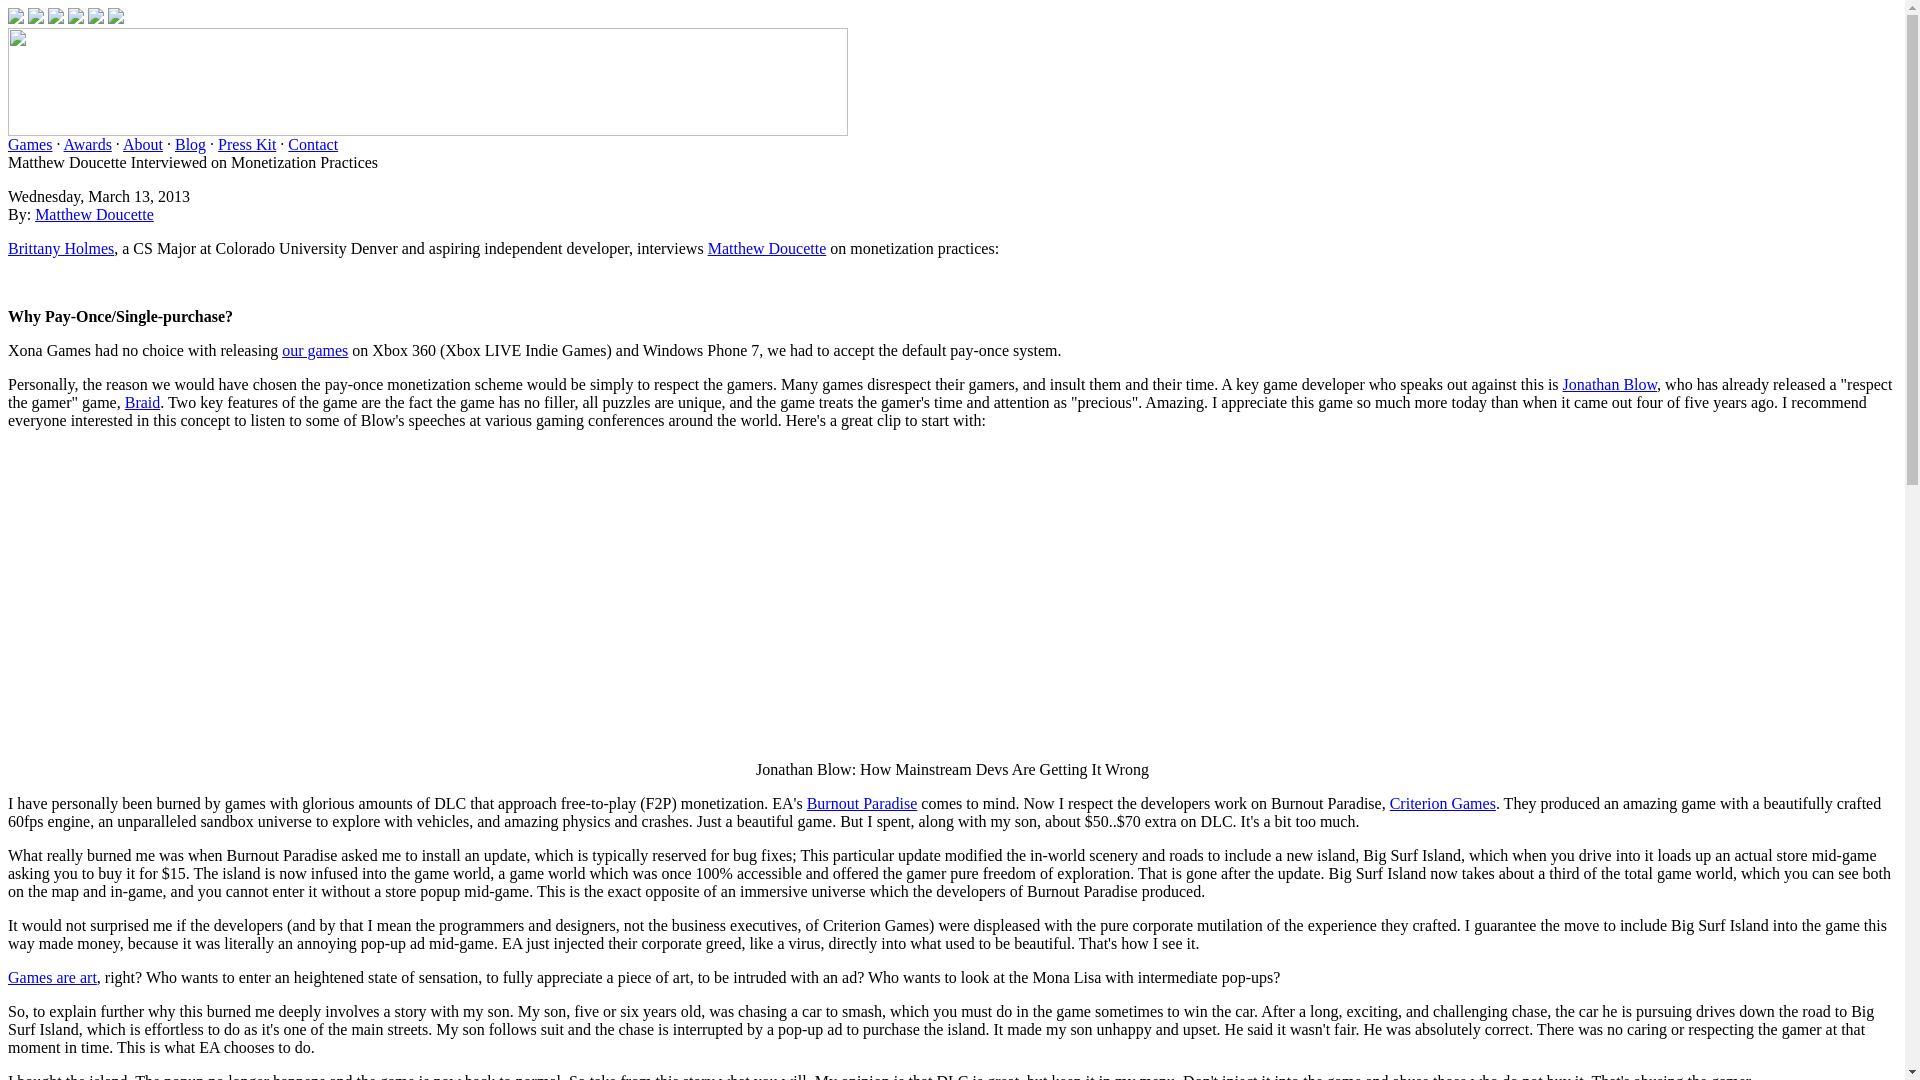  What do you see at coordinates (768, 248) in the screenshot?
I see `Matthew Doucette` at bounding box center [768, 248].